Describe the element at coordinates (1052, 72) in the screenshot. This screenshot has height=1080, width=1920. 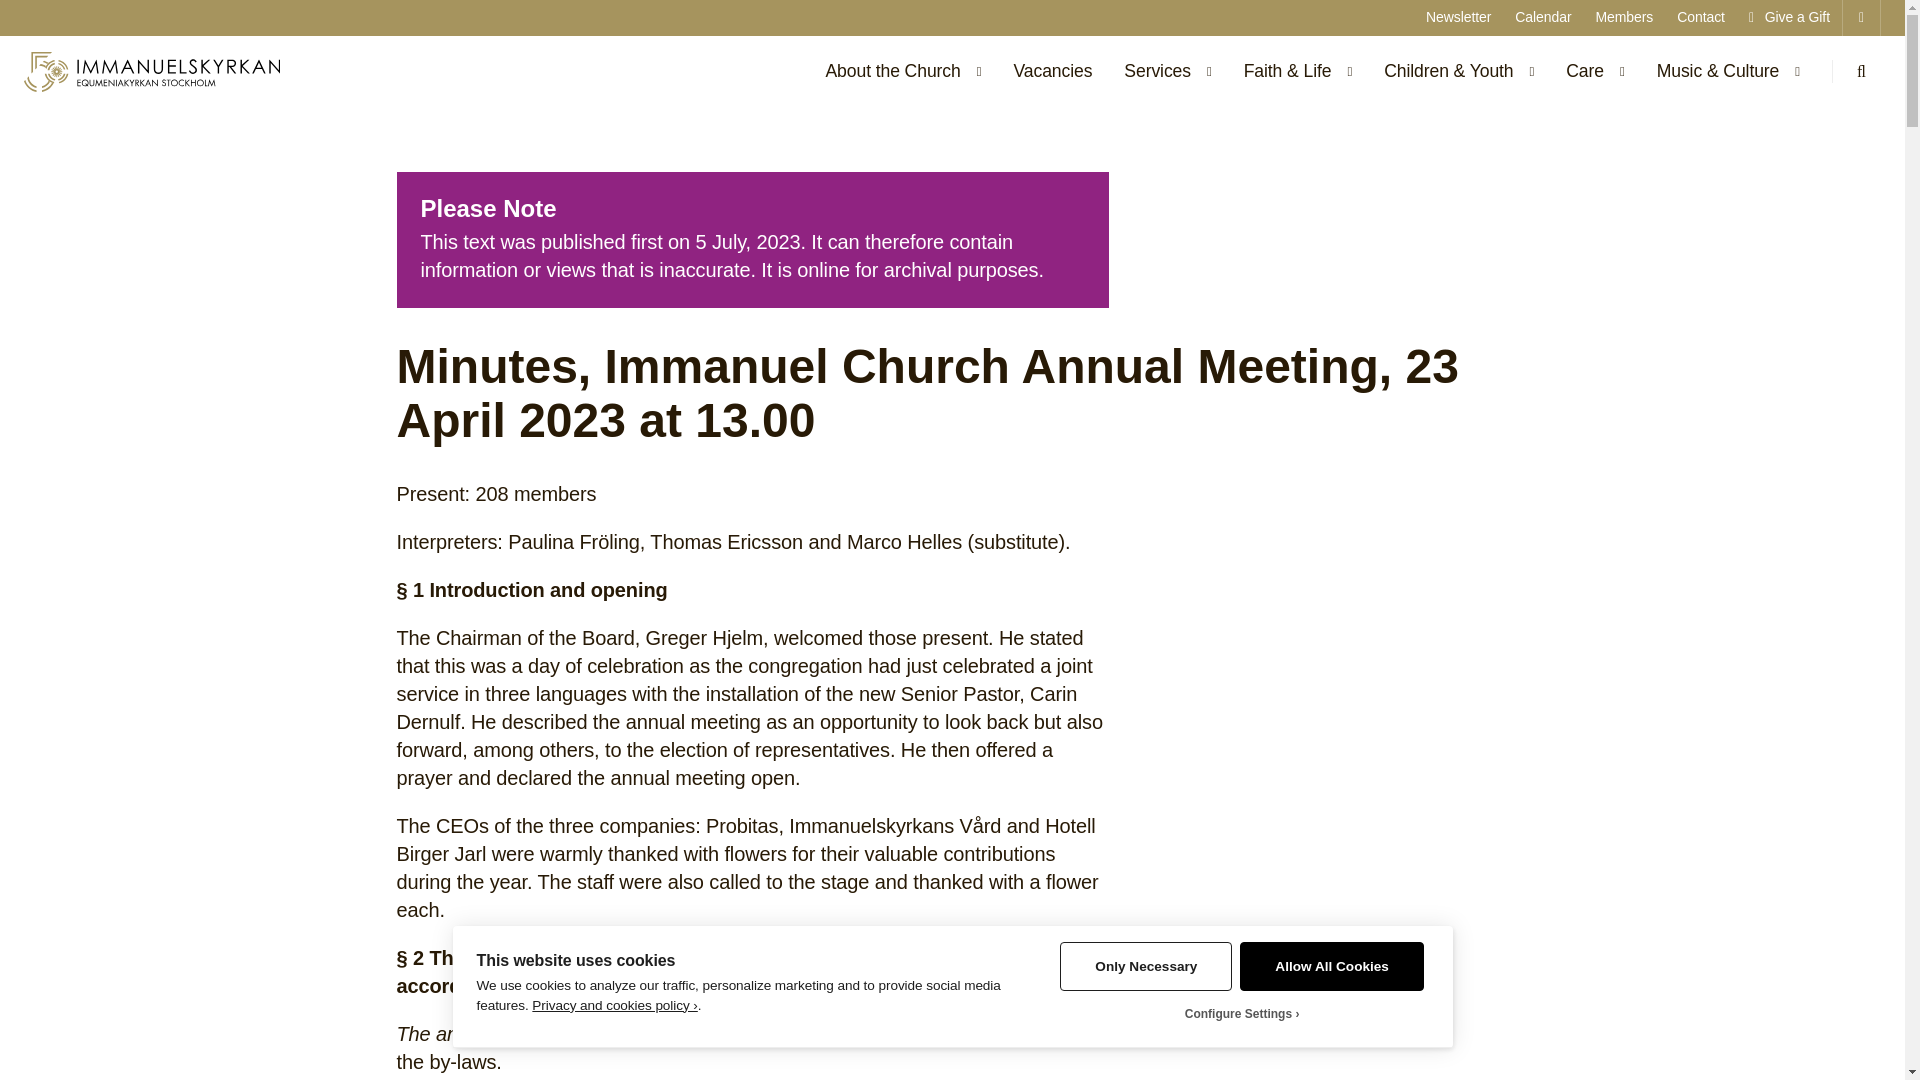
I see `Vacancies` at that location.